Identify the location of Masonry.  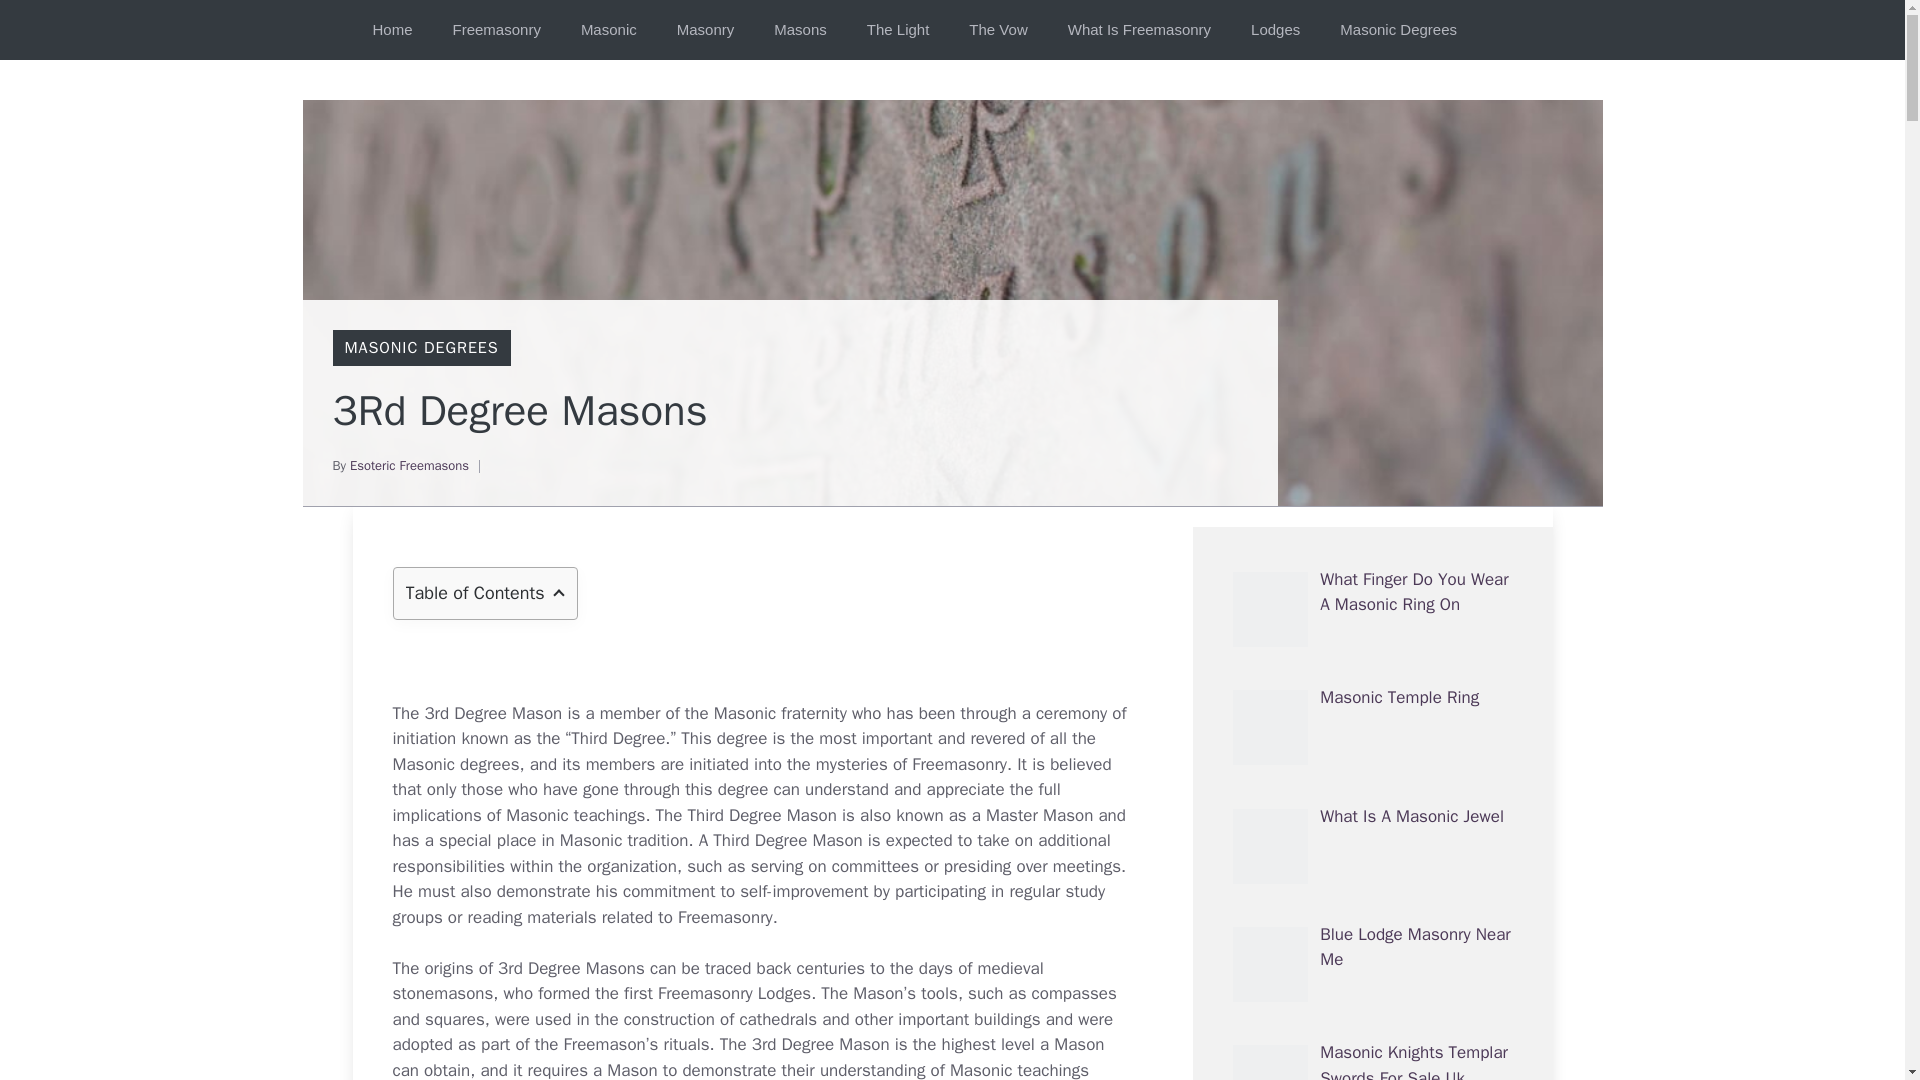
(705, 30).